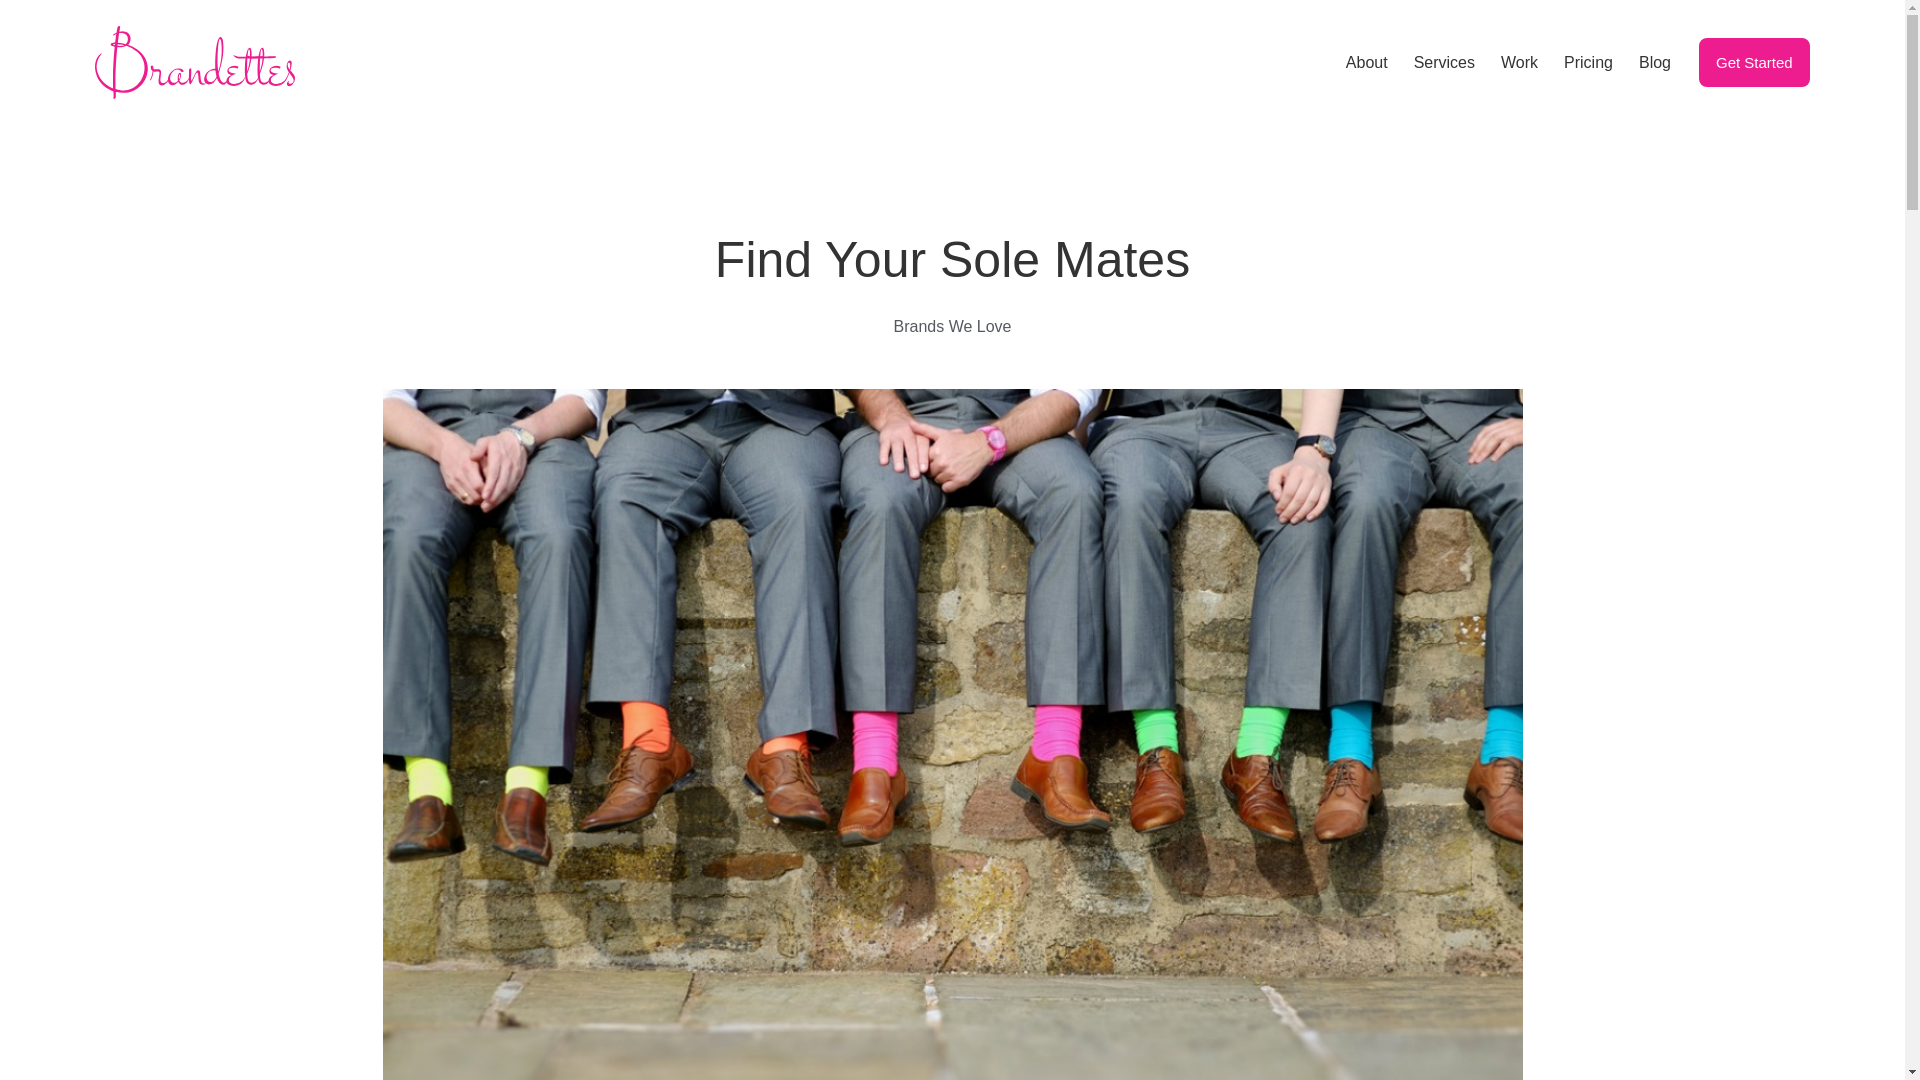 This screenshot has width=1920, height=1080. What do you see at coordinates (1588, 62) in the screenshot?
I see `Pricing` at bounding box center [1588, 62].